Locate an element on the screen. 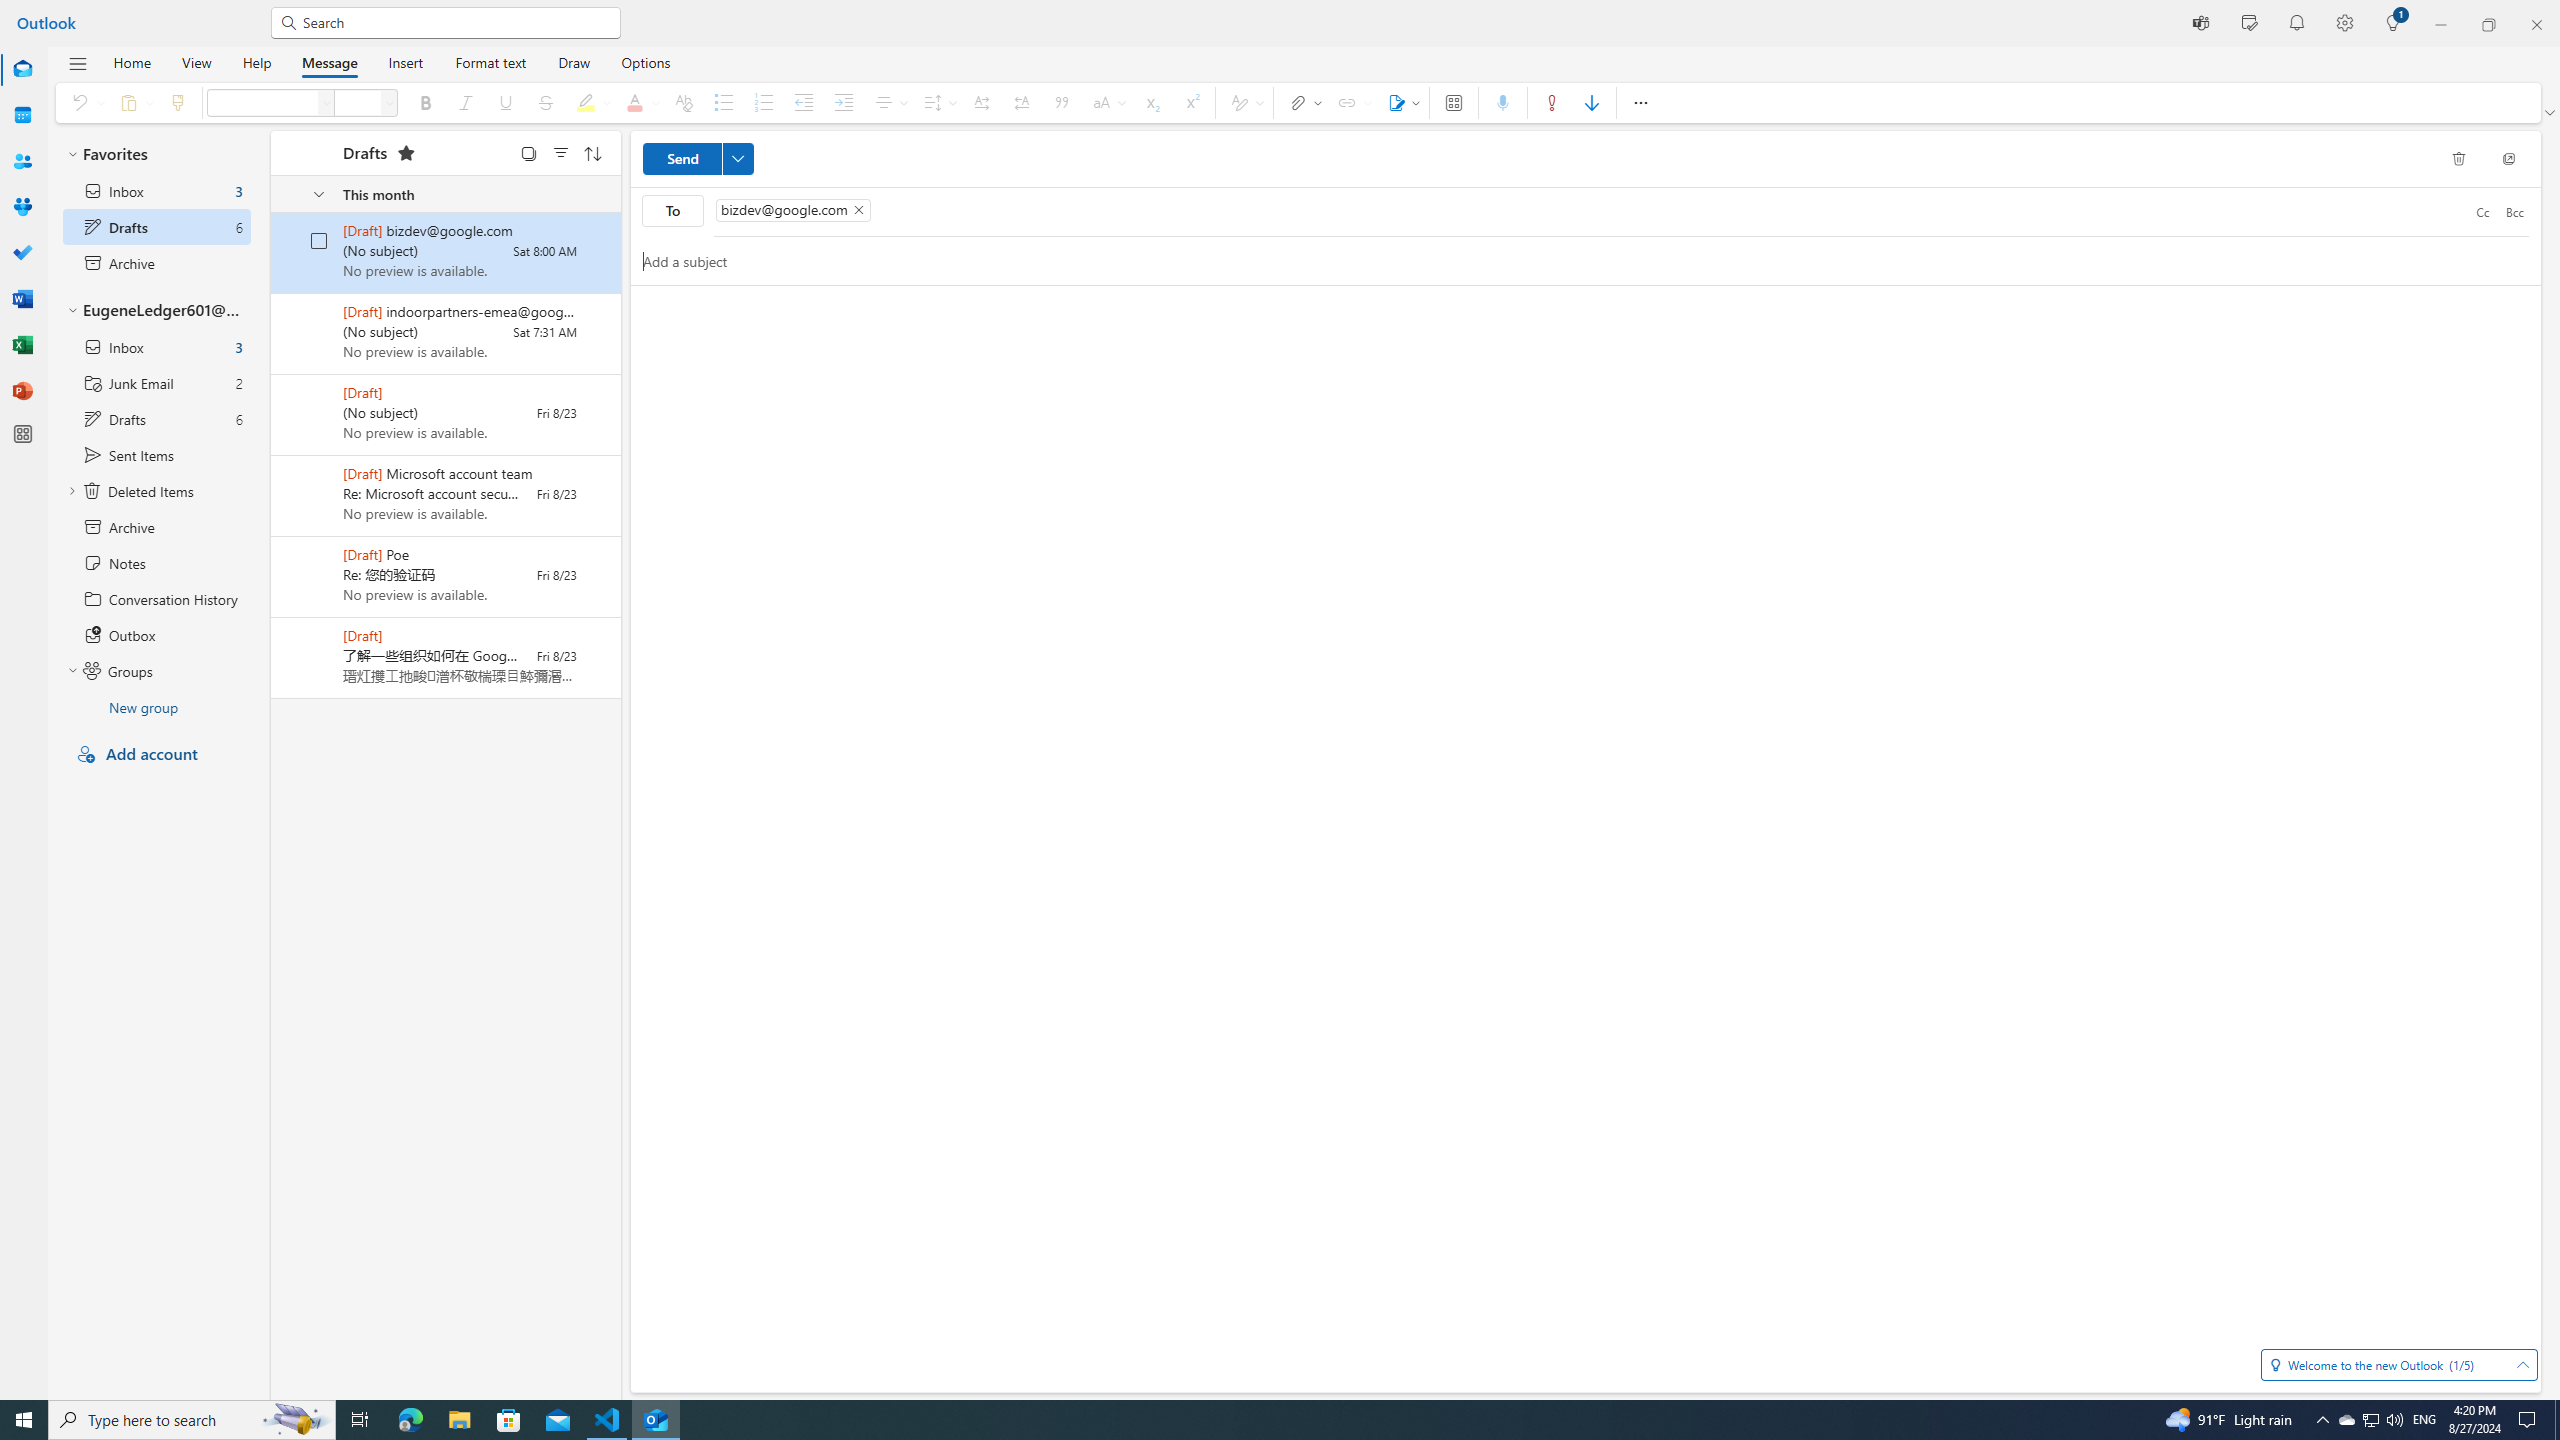  Running applications is located at coordinates (1242, 1420).